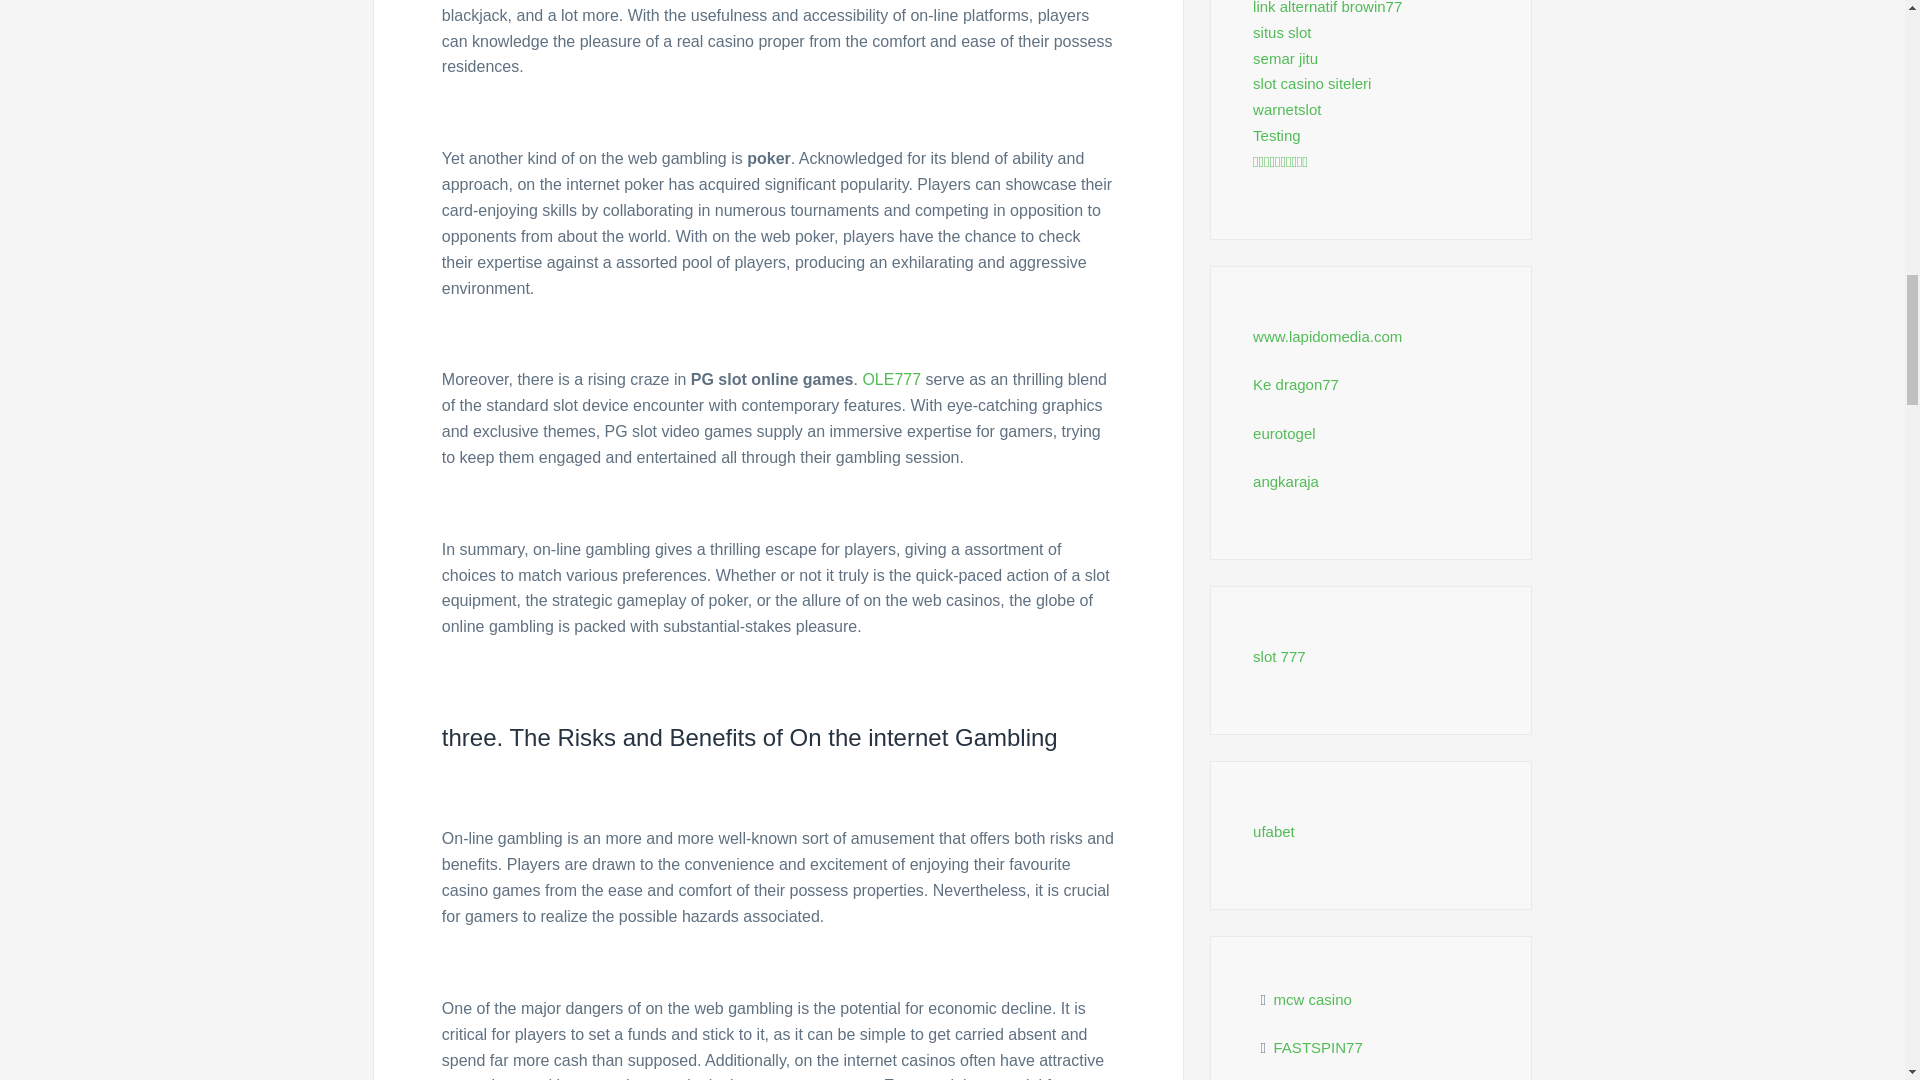 The width and height of the screenshot is (1920, 1080). I want to click on Ke dragon77, so click(1296, 384).